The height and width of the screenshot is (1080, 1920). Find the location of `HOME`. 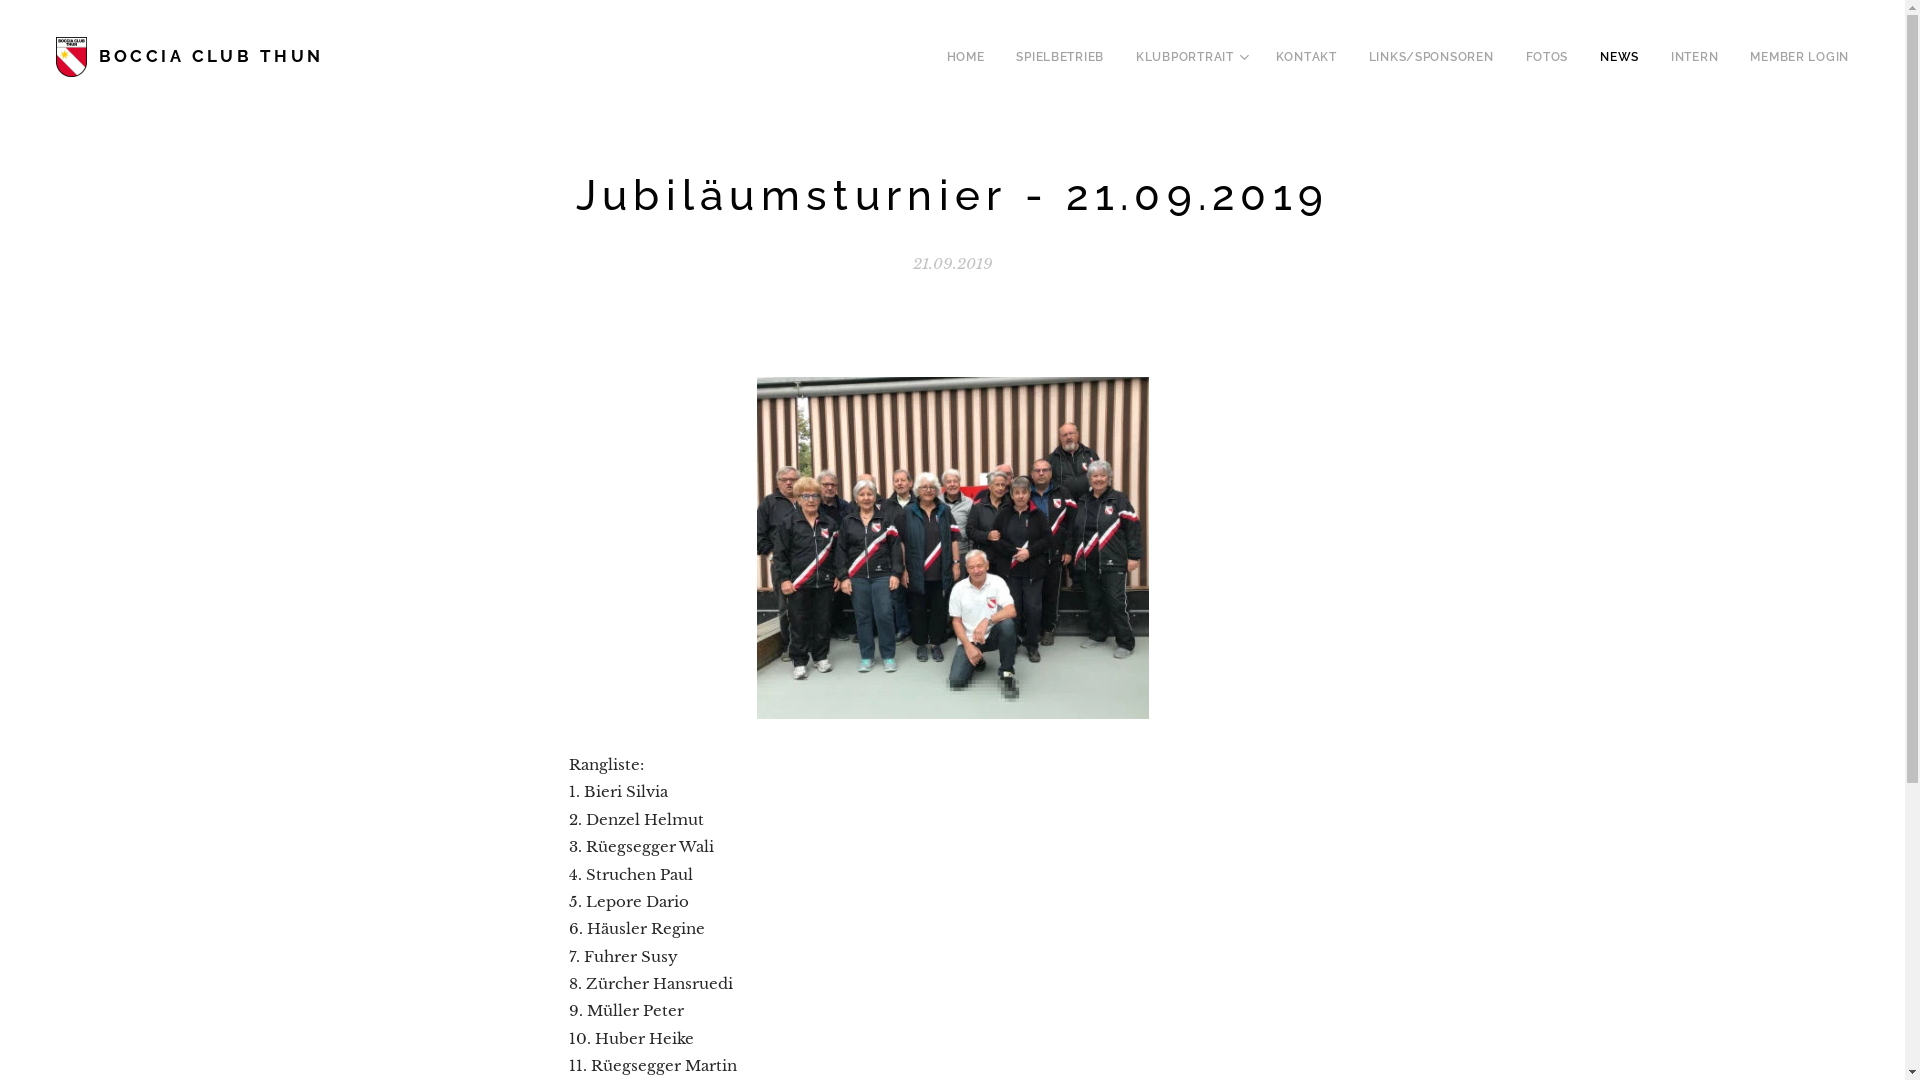

HOME is located at coordinates (972, 57).